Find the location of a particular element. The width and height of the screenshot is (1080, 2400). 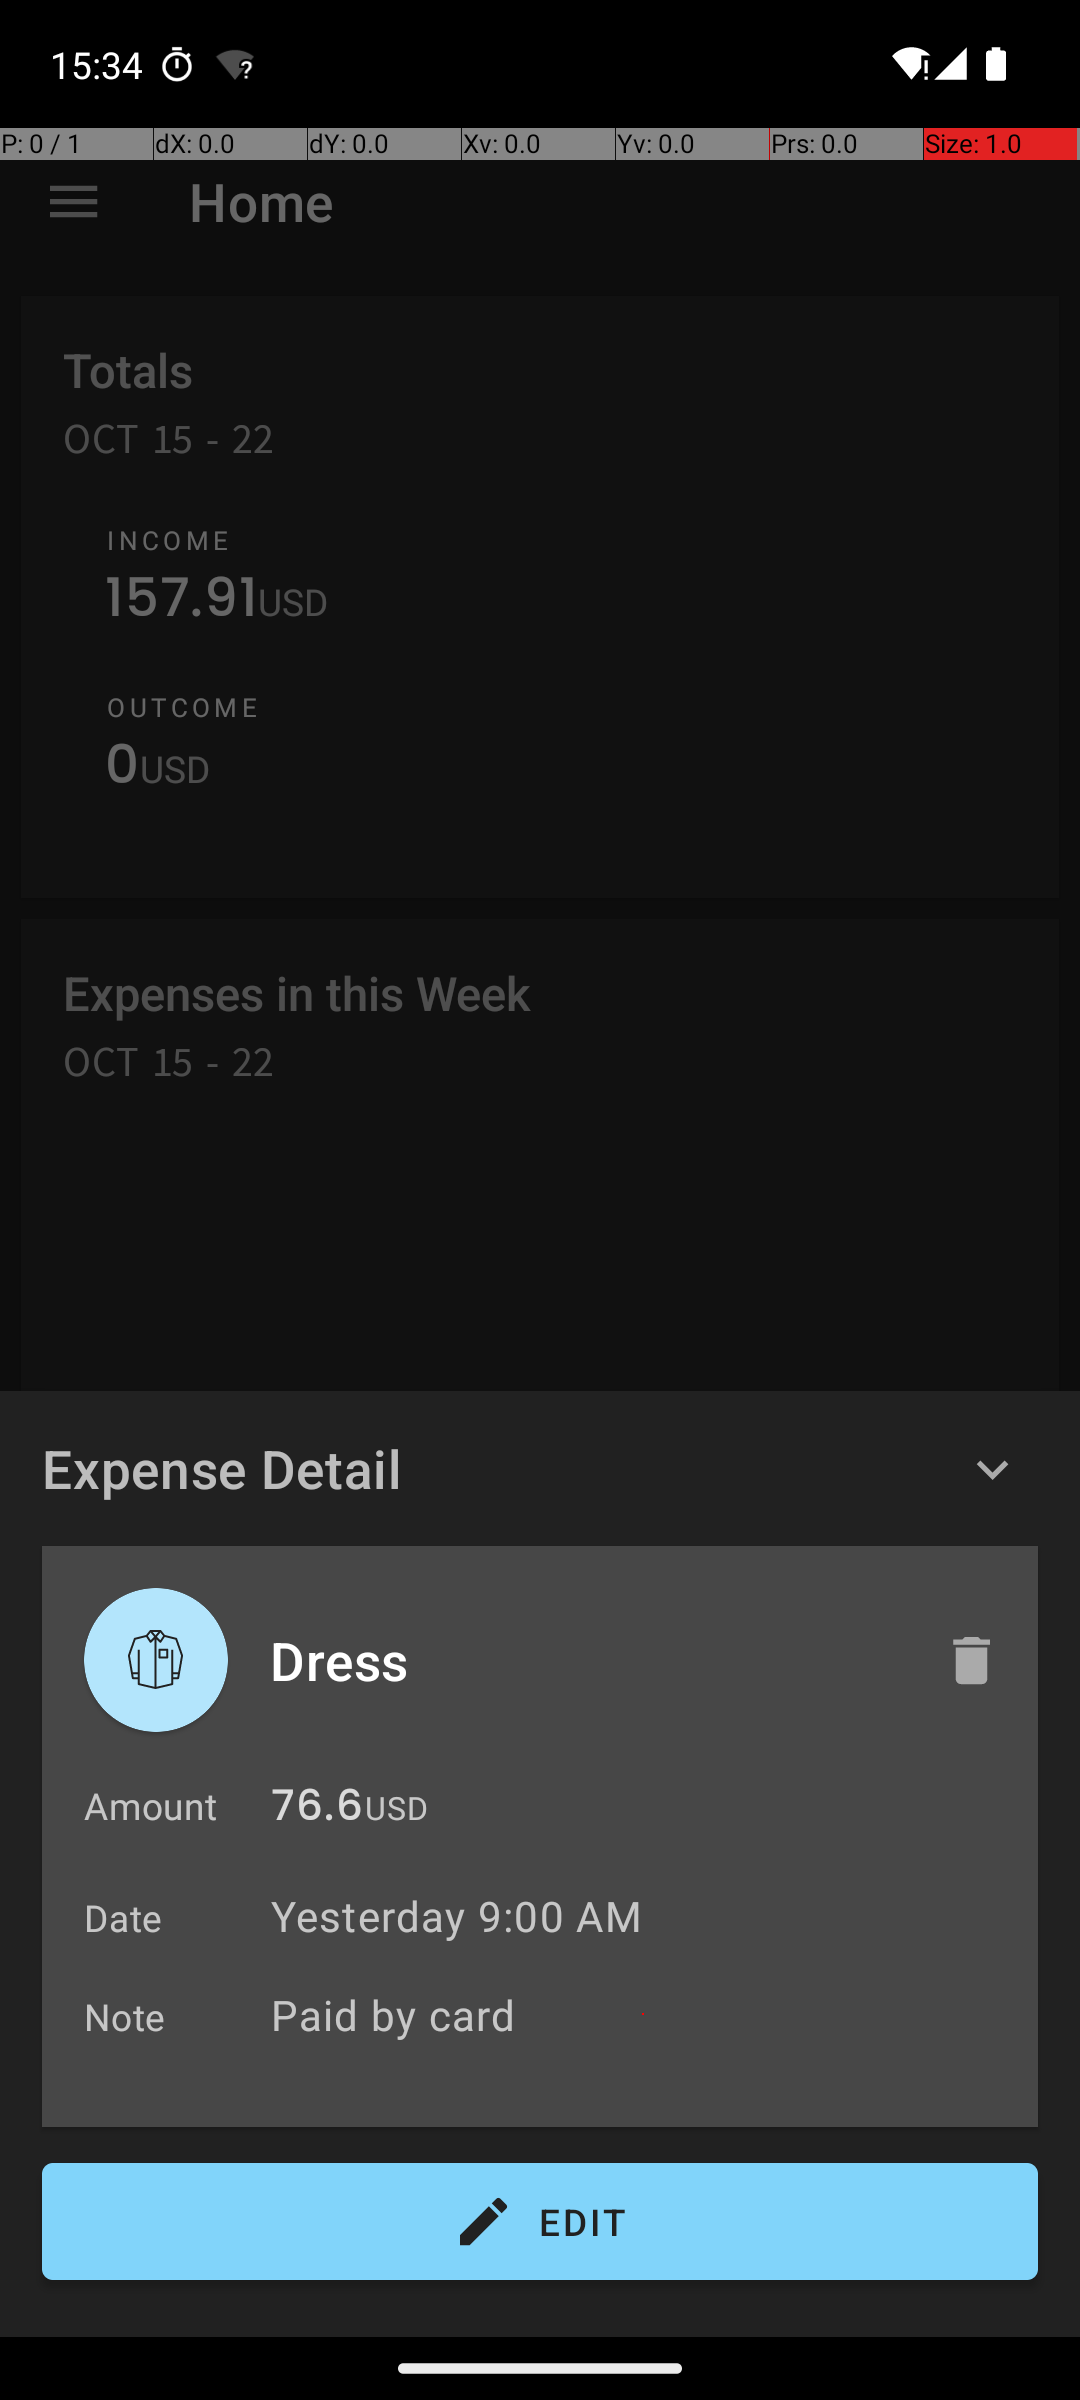

Dress is located at coordinates (587, 1660).